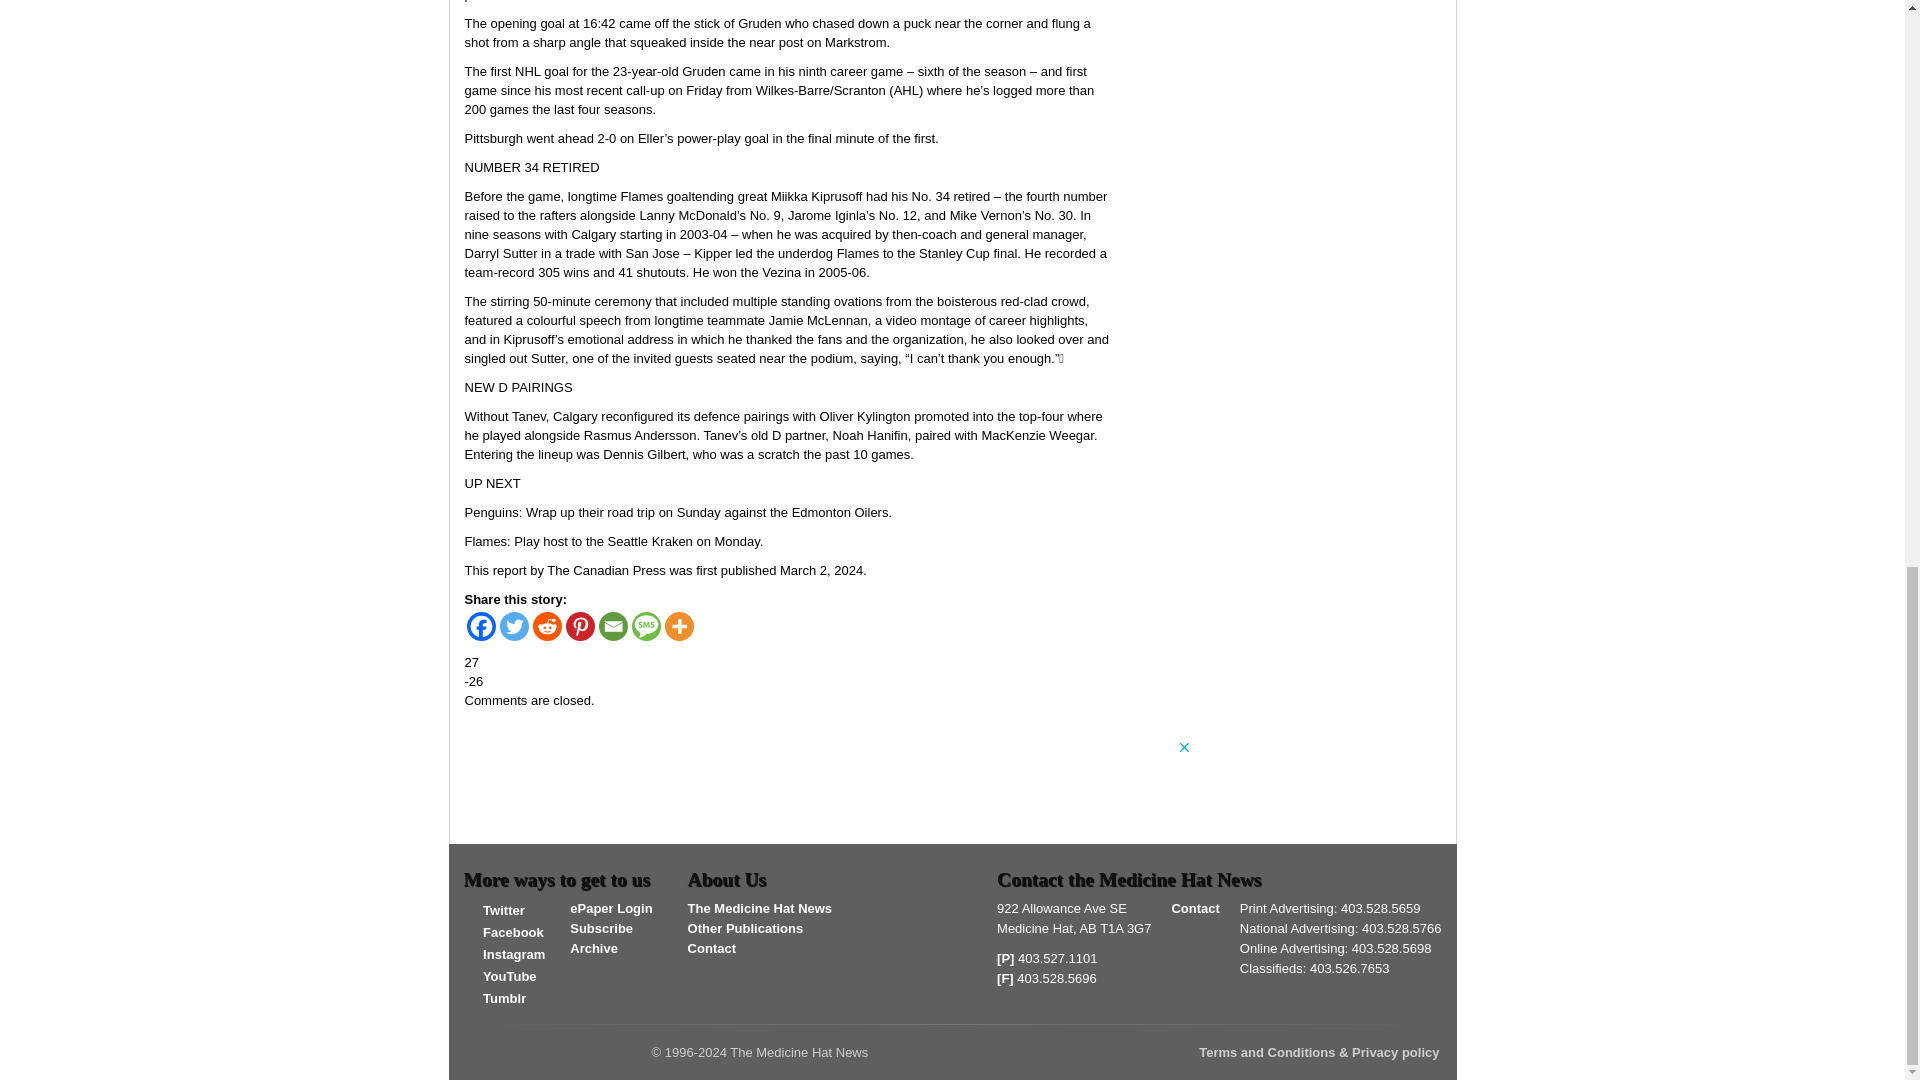  I want to click on Facebook, so click(504, 932).